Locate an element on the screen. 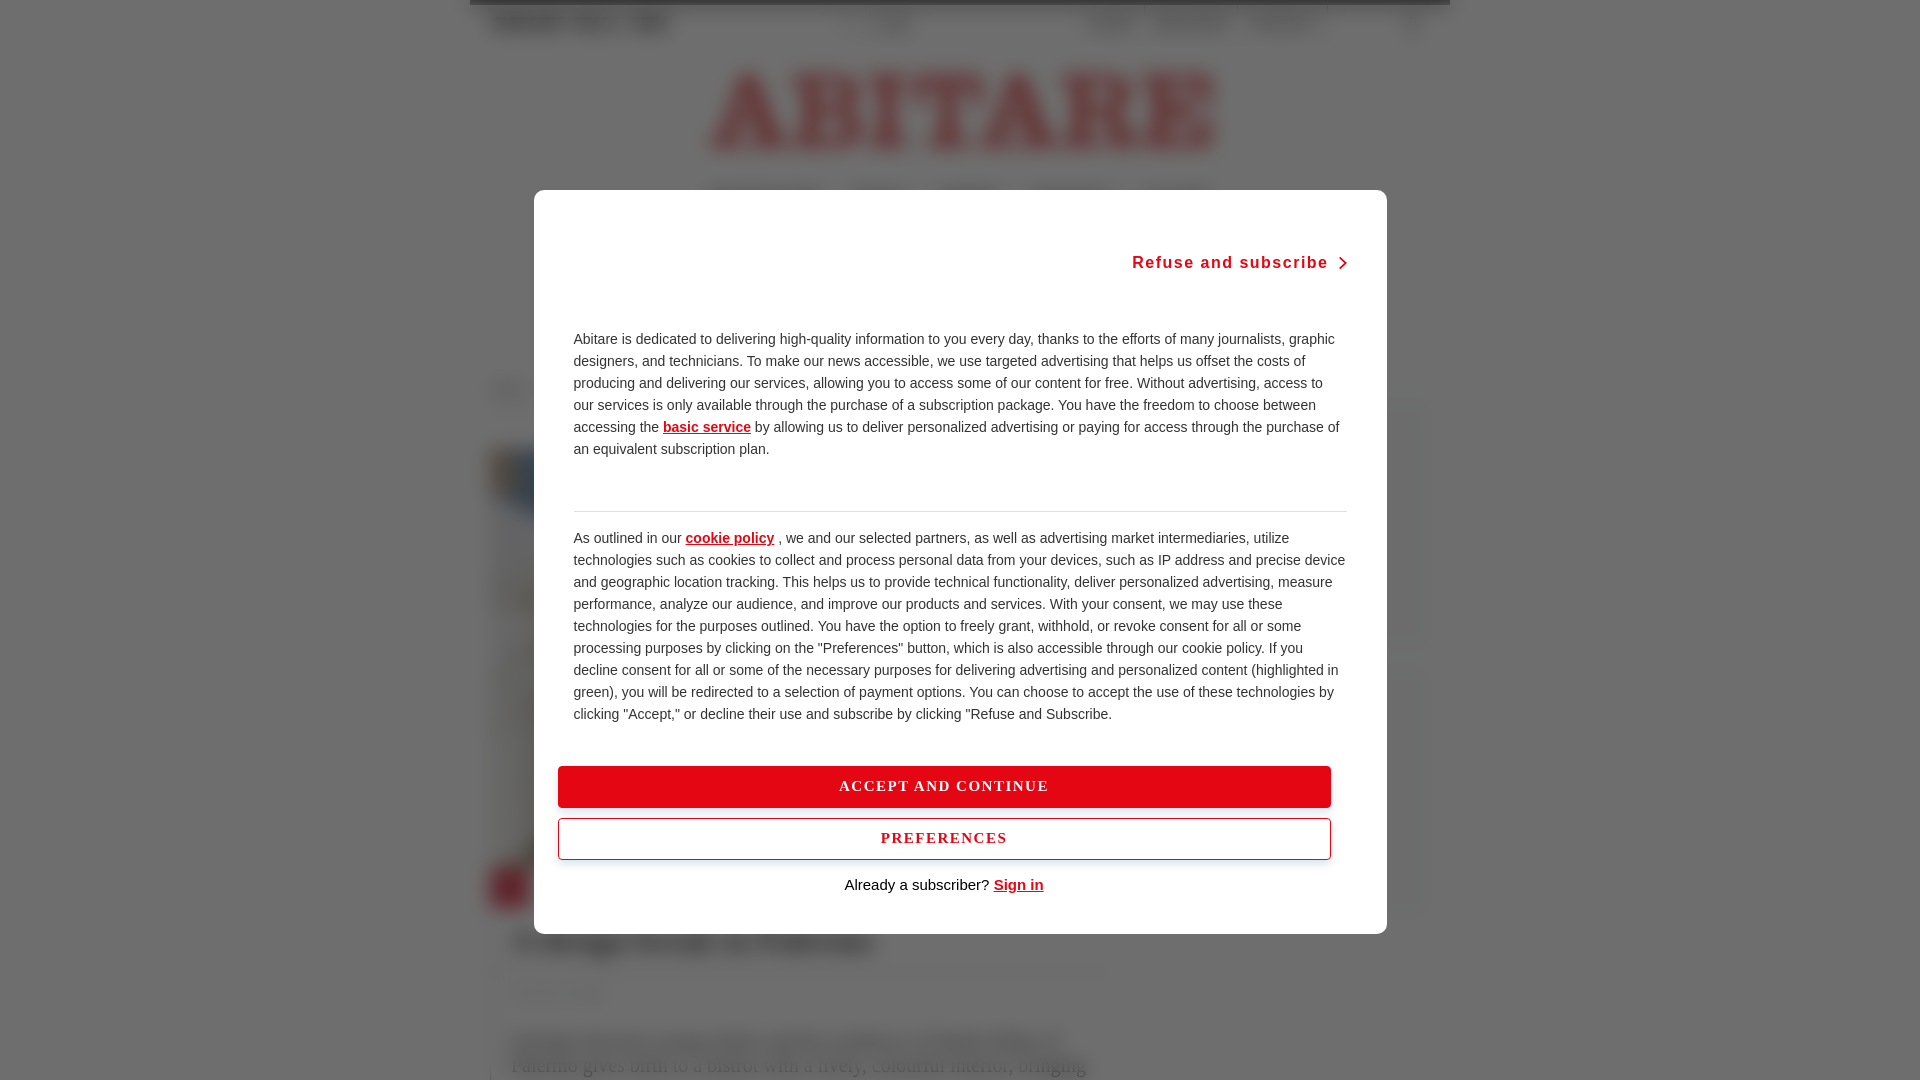  Francesca Oddo is located at coordinates (557, 994).